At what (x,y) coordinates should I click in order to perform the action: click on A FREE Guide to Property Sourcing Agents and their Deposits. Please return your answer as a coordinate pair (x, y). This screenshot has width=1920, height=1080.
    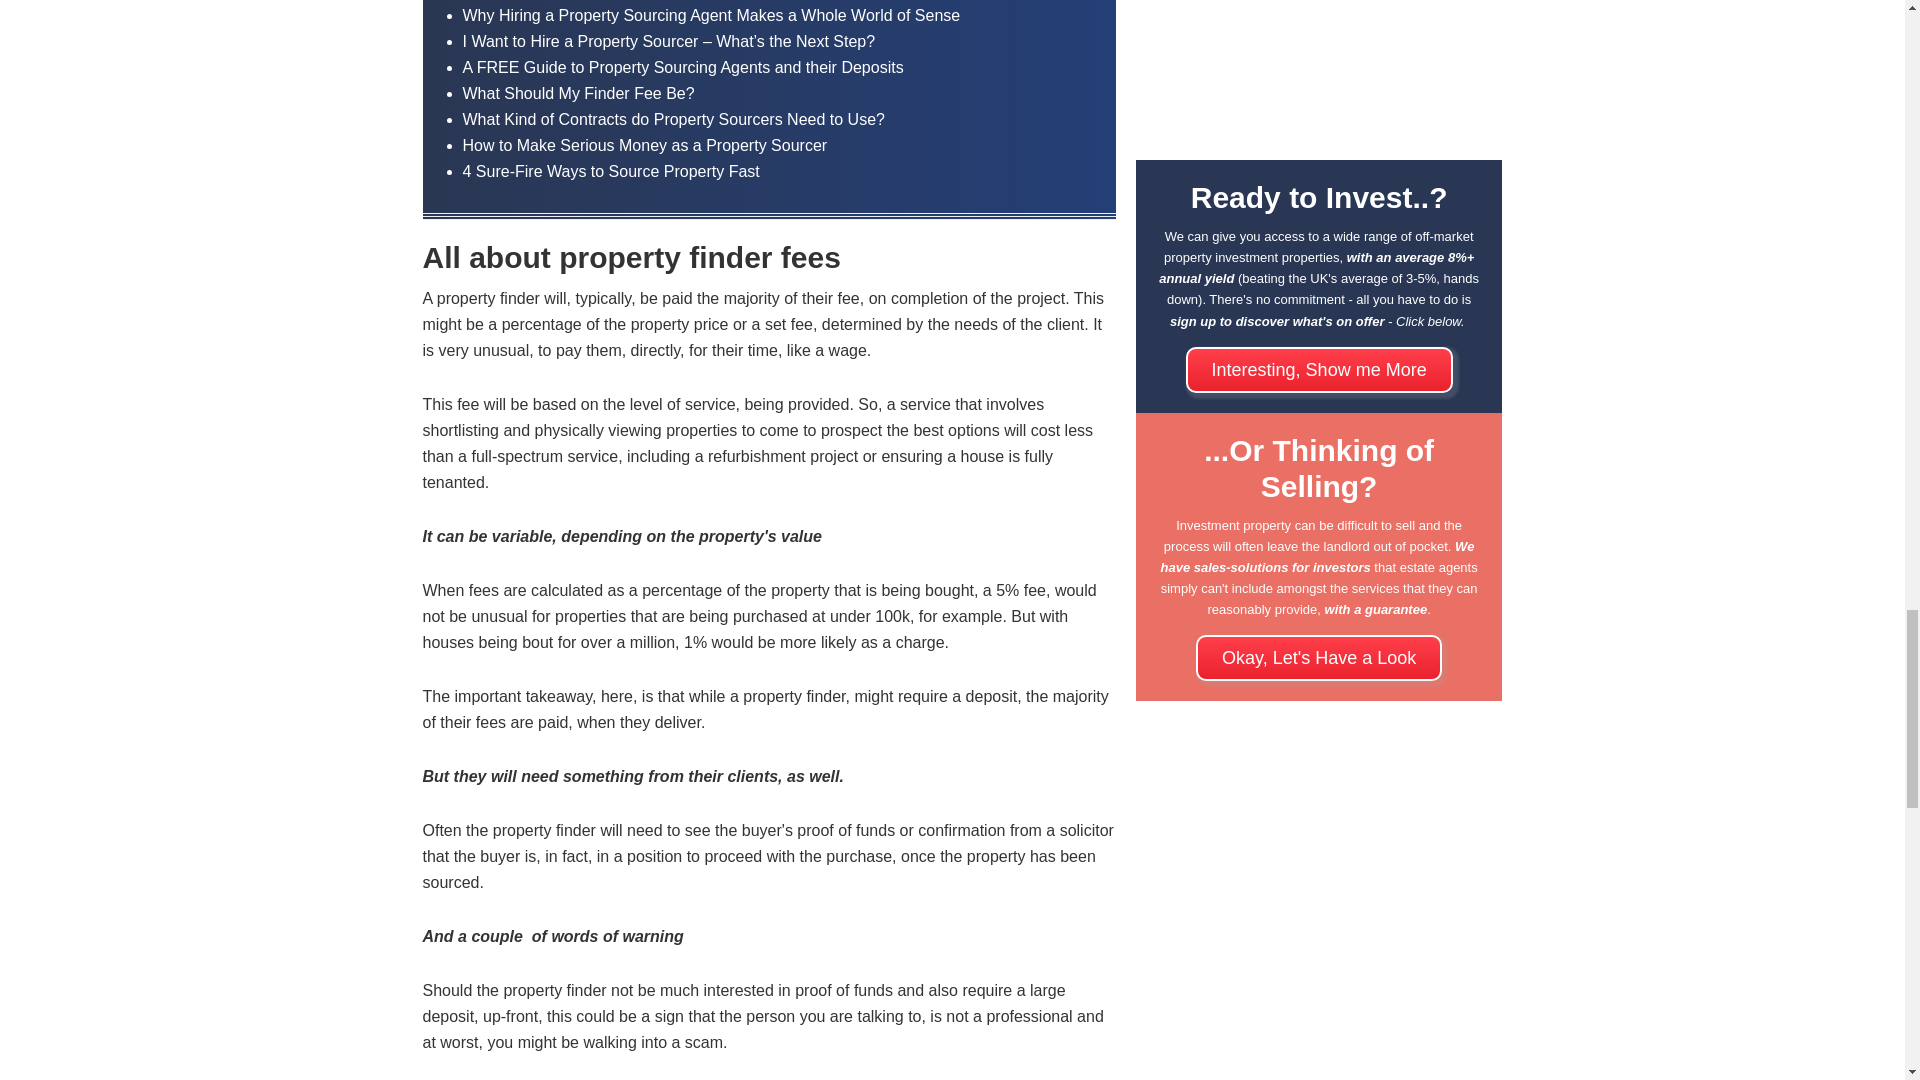
    Looking at the image, I should click on (682, 67).